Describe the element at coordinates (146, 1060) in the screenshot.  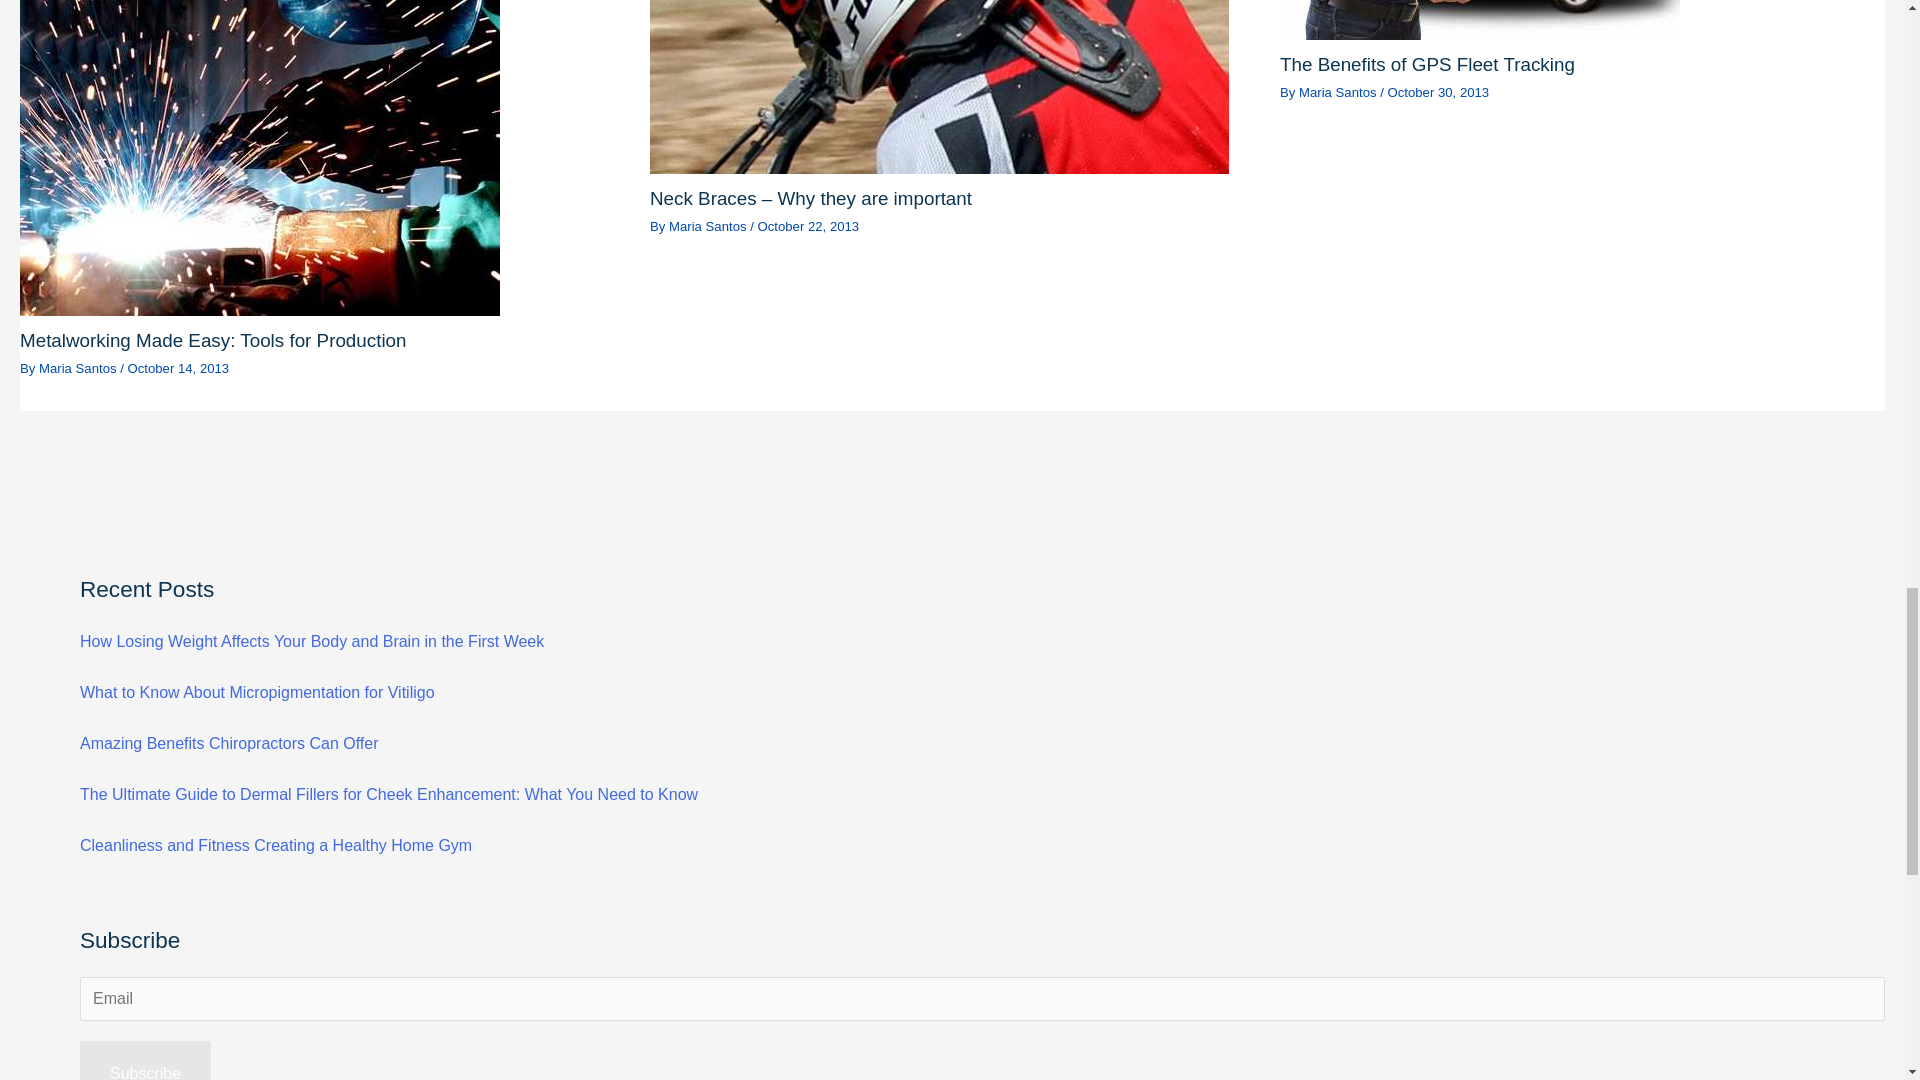
I see `Subscribe` at that location.